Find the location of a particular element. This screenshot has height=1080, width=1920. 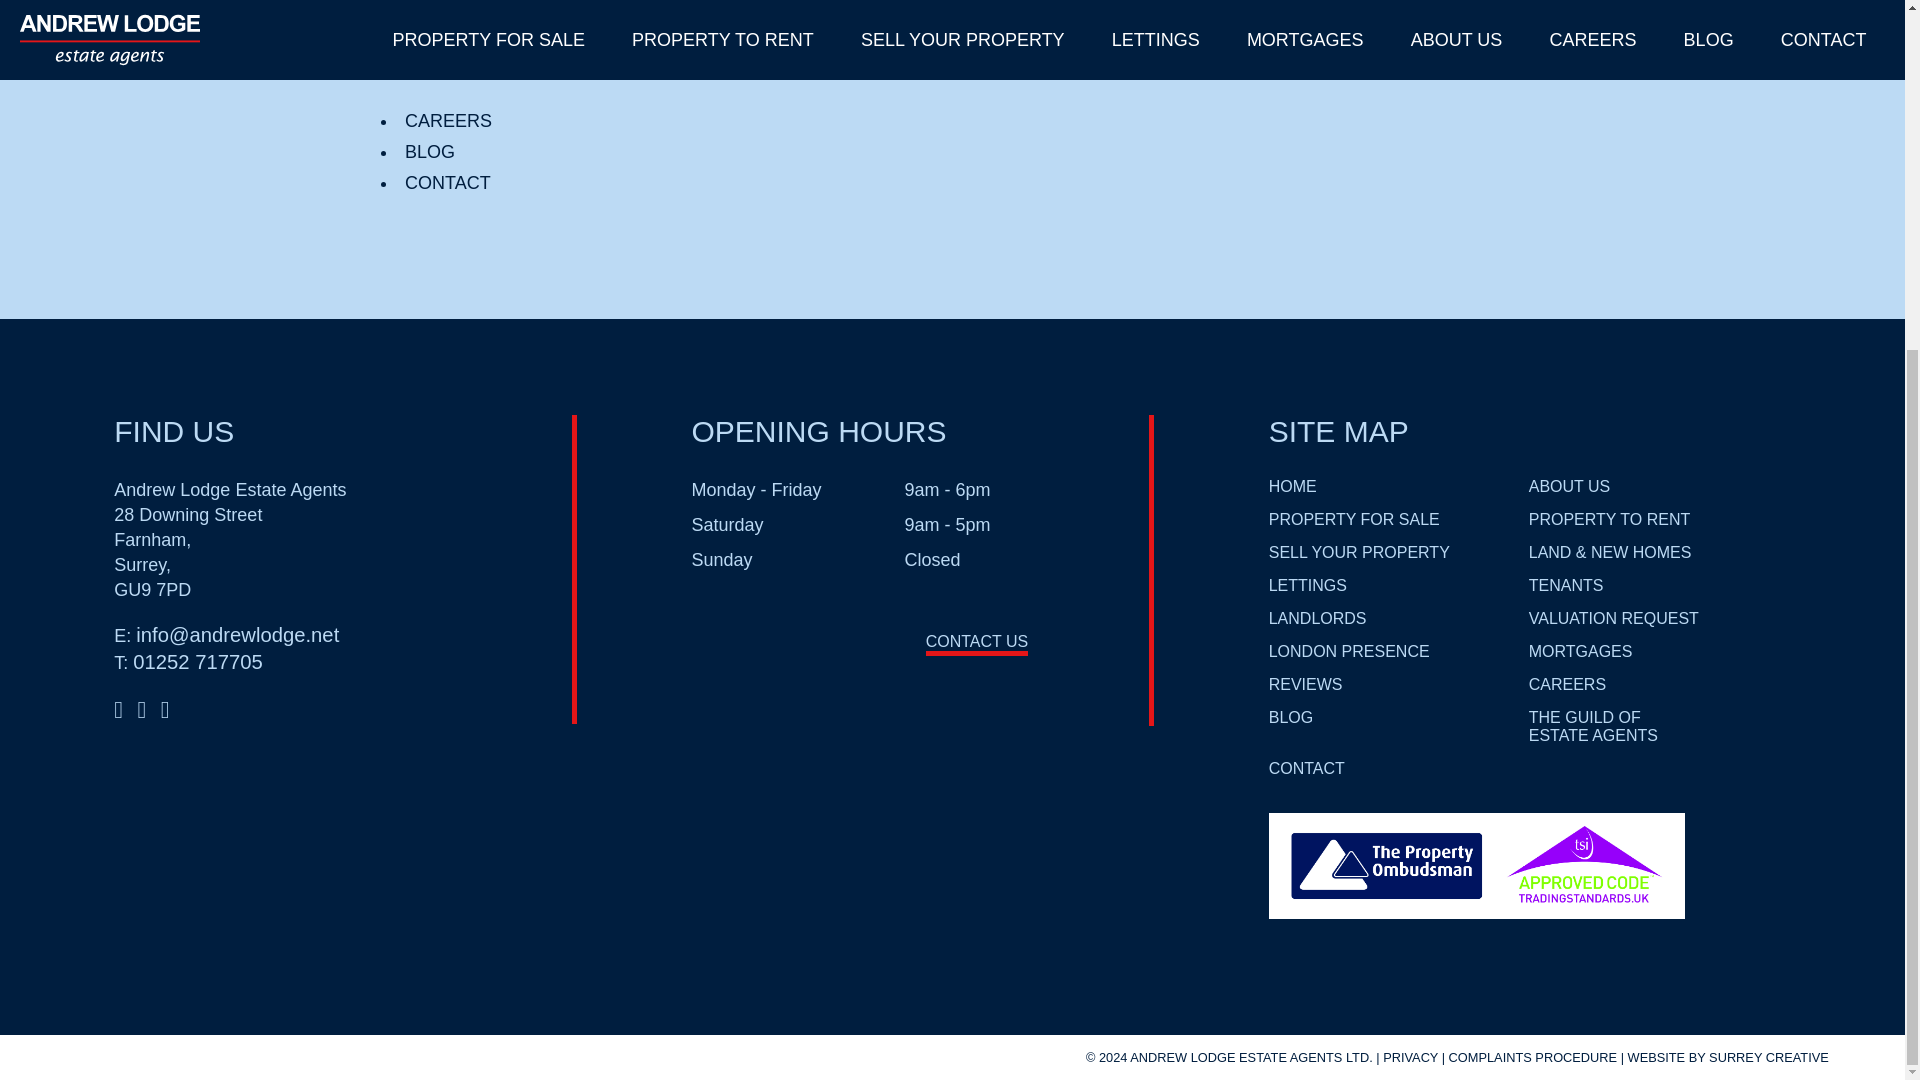

CONTACT US is located at coordinates (977, 644).